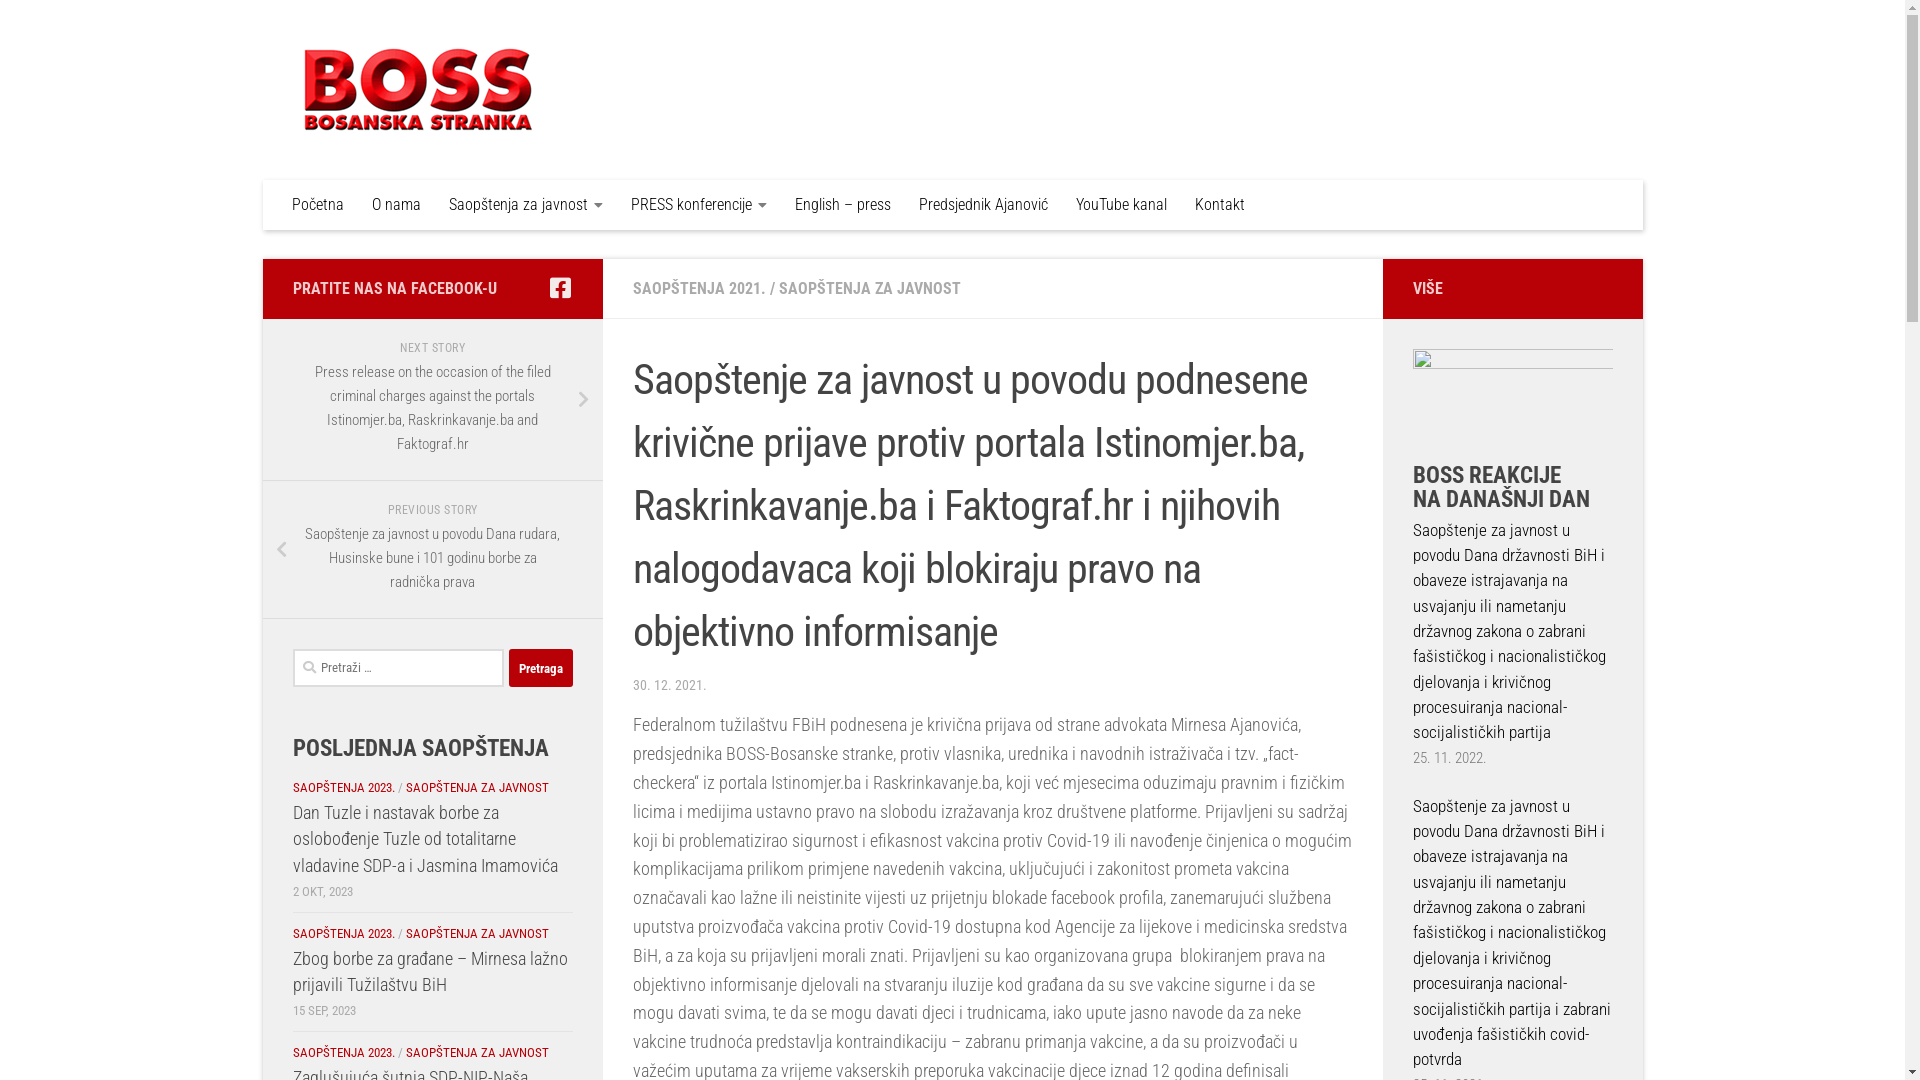  Describe the element at coordinates (396, 205) in the screenshot. I see `O nama` at that location.